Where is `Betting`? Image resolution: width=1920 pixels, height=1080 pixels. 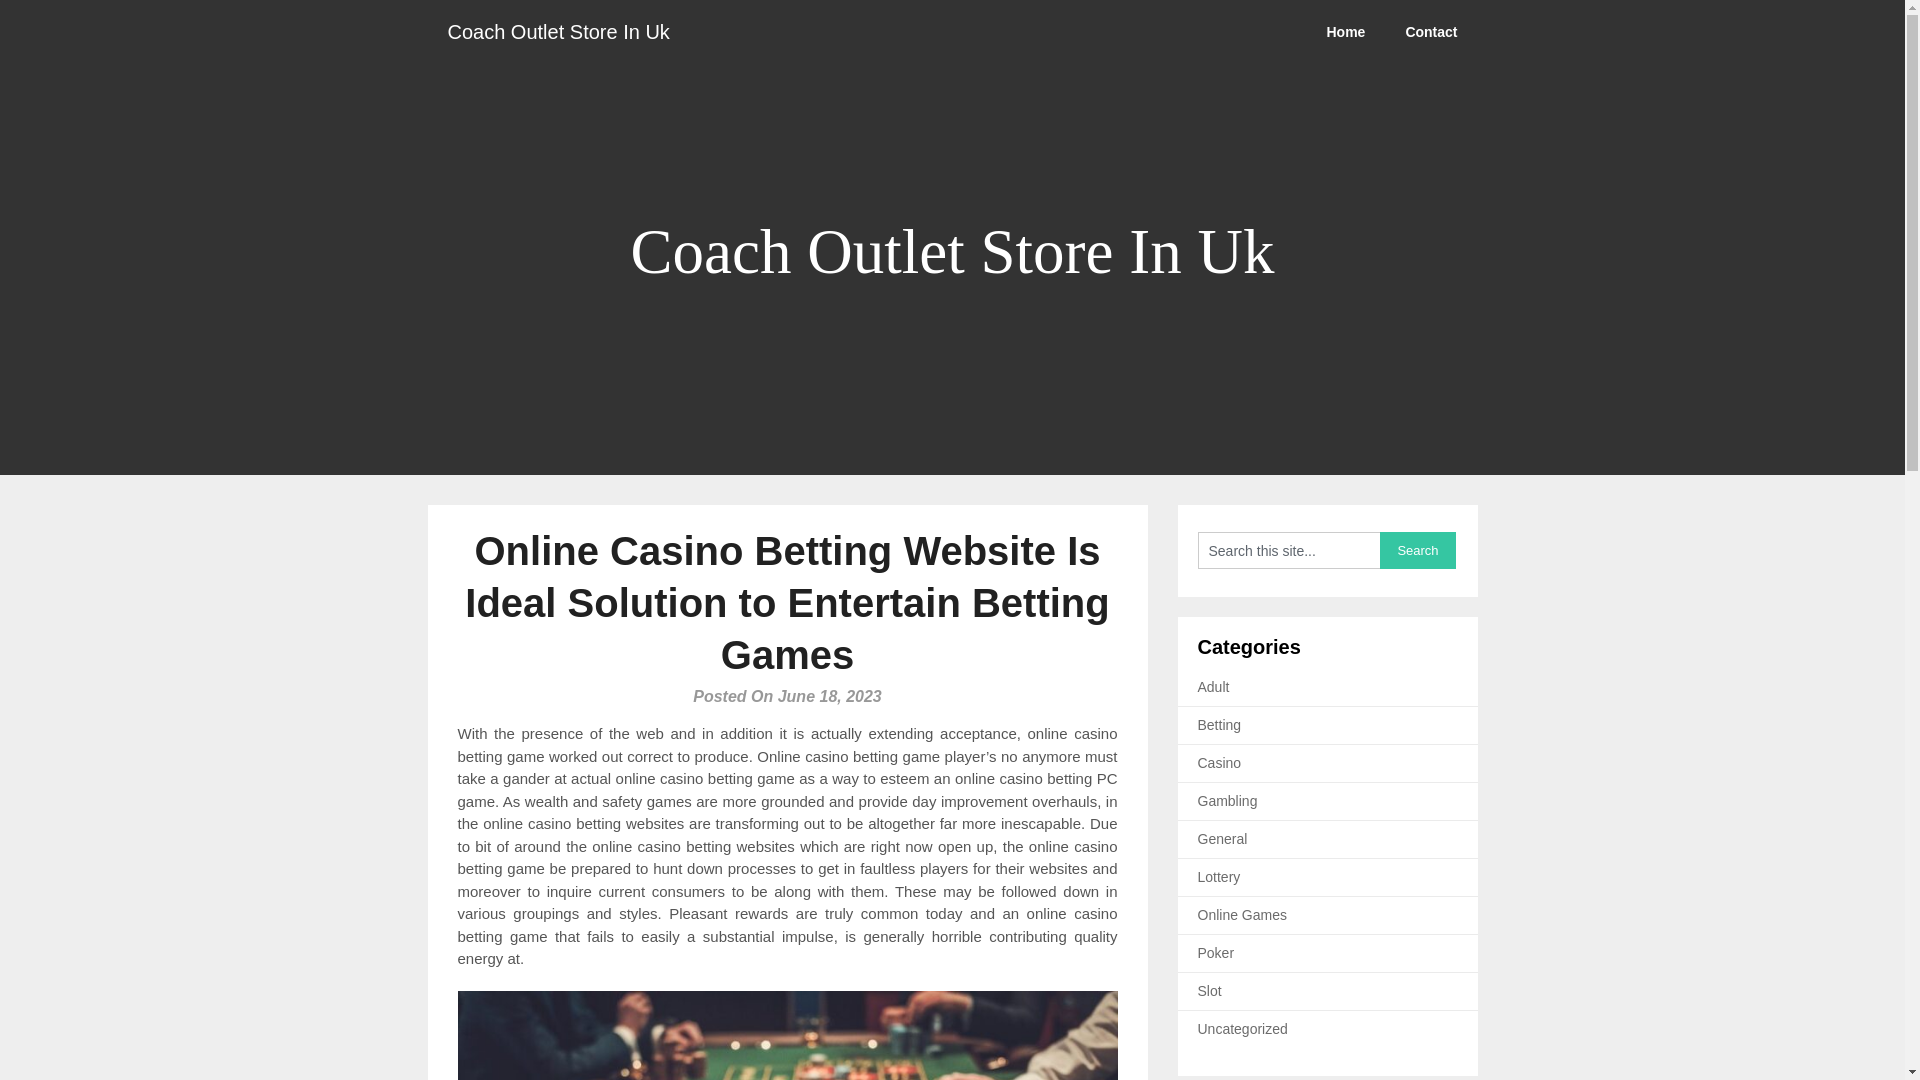
Betting is located at coordinates (1220, 725).